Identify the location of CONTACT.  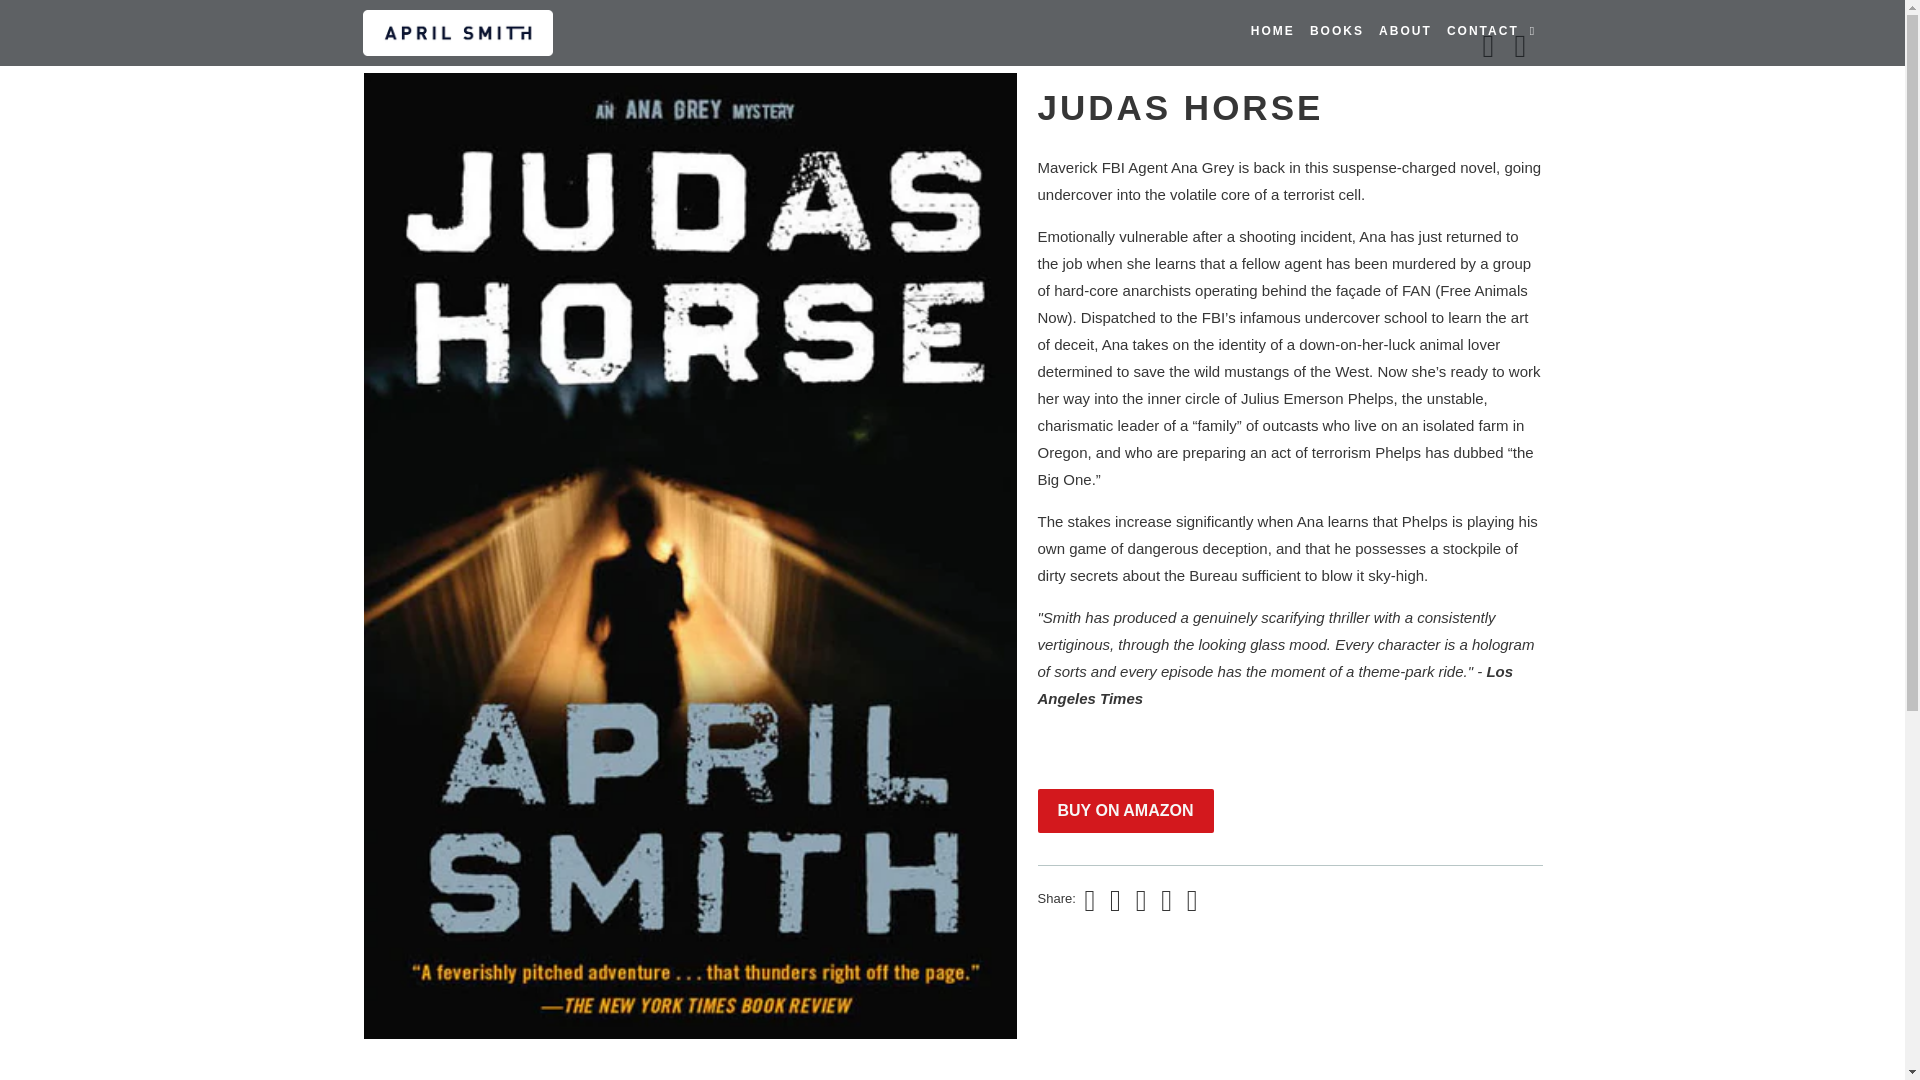
(1482, 31).